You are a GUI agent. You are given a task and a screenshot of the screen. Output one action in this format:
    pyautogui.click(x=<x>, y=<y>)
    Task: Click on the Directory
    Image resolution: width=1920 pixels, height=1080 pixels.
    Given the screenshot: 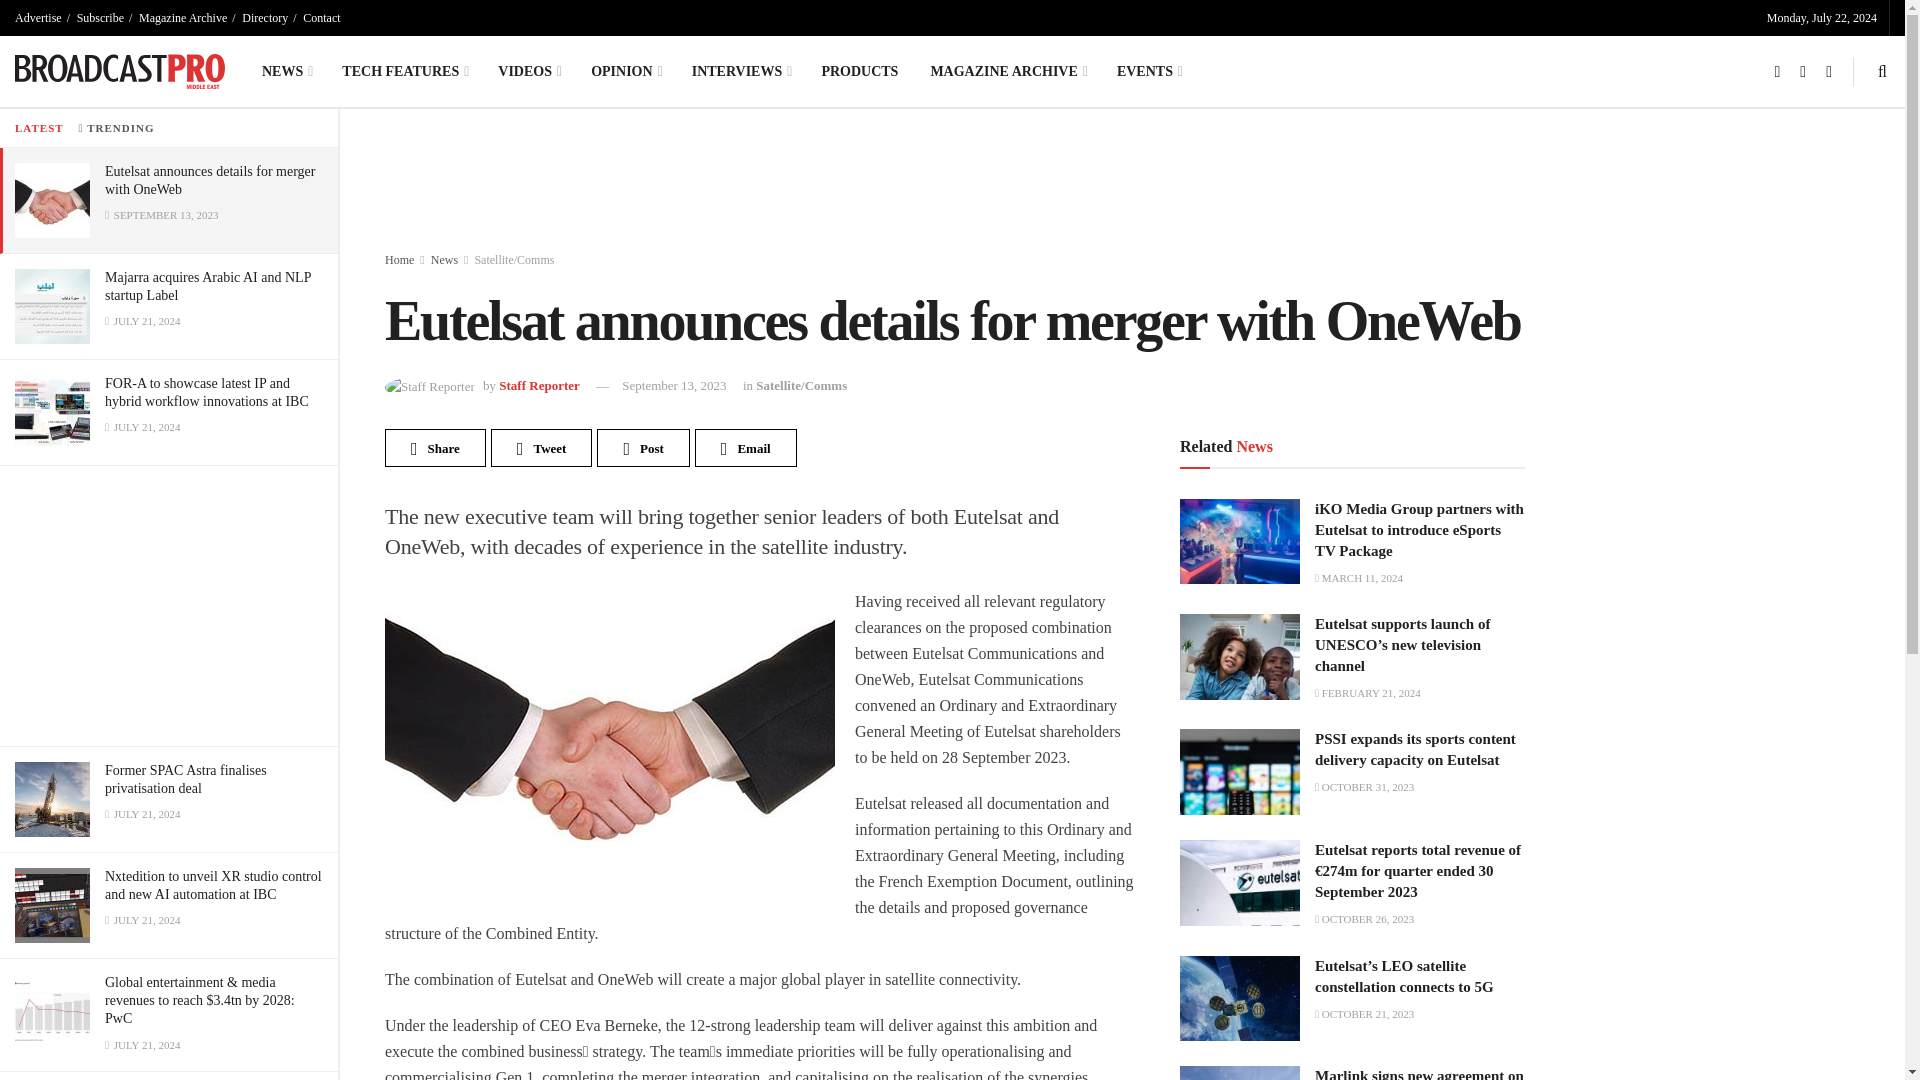 What is the action you would take?
    pyautogui.click(x=264, y=18)
    